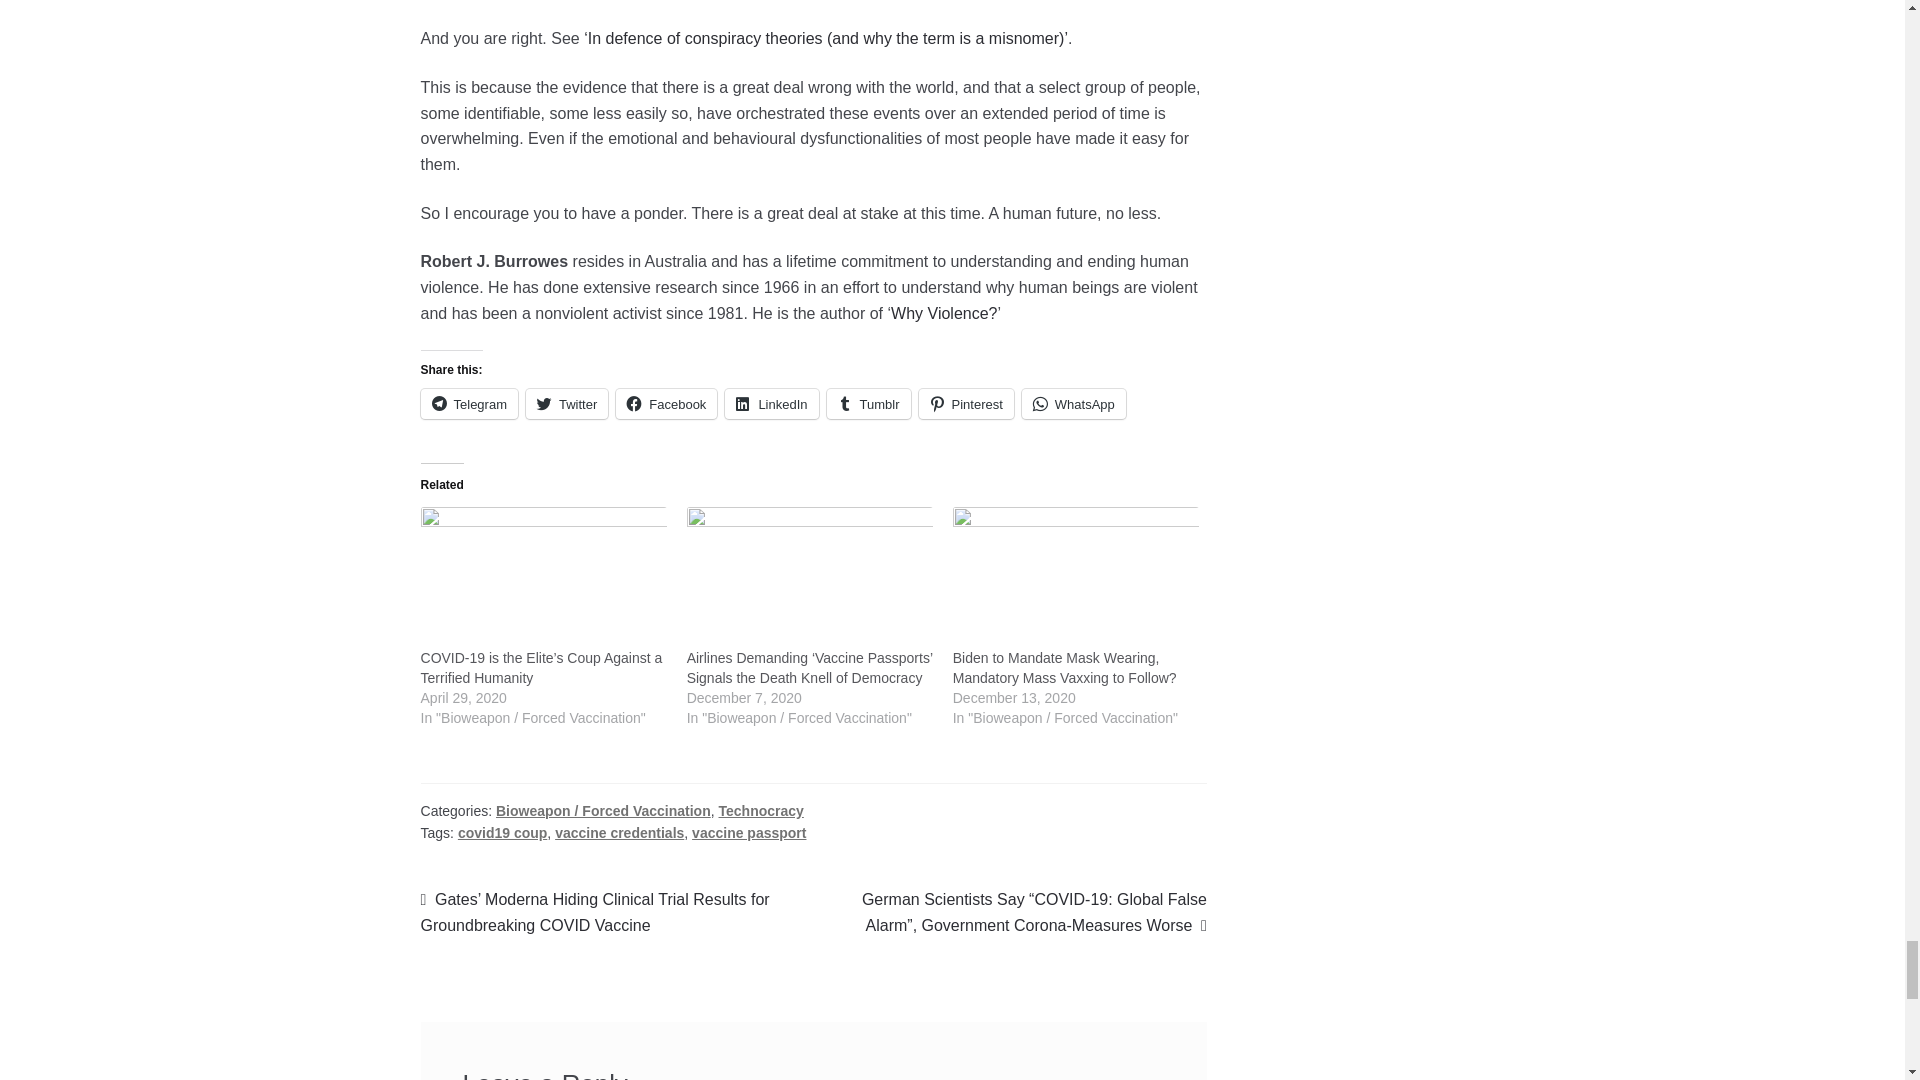  What do you see at coordinates (965, 404) in the screenshot?
I see `Click to share on Pinterest` at bounding box center [965, 404].